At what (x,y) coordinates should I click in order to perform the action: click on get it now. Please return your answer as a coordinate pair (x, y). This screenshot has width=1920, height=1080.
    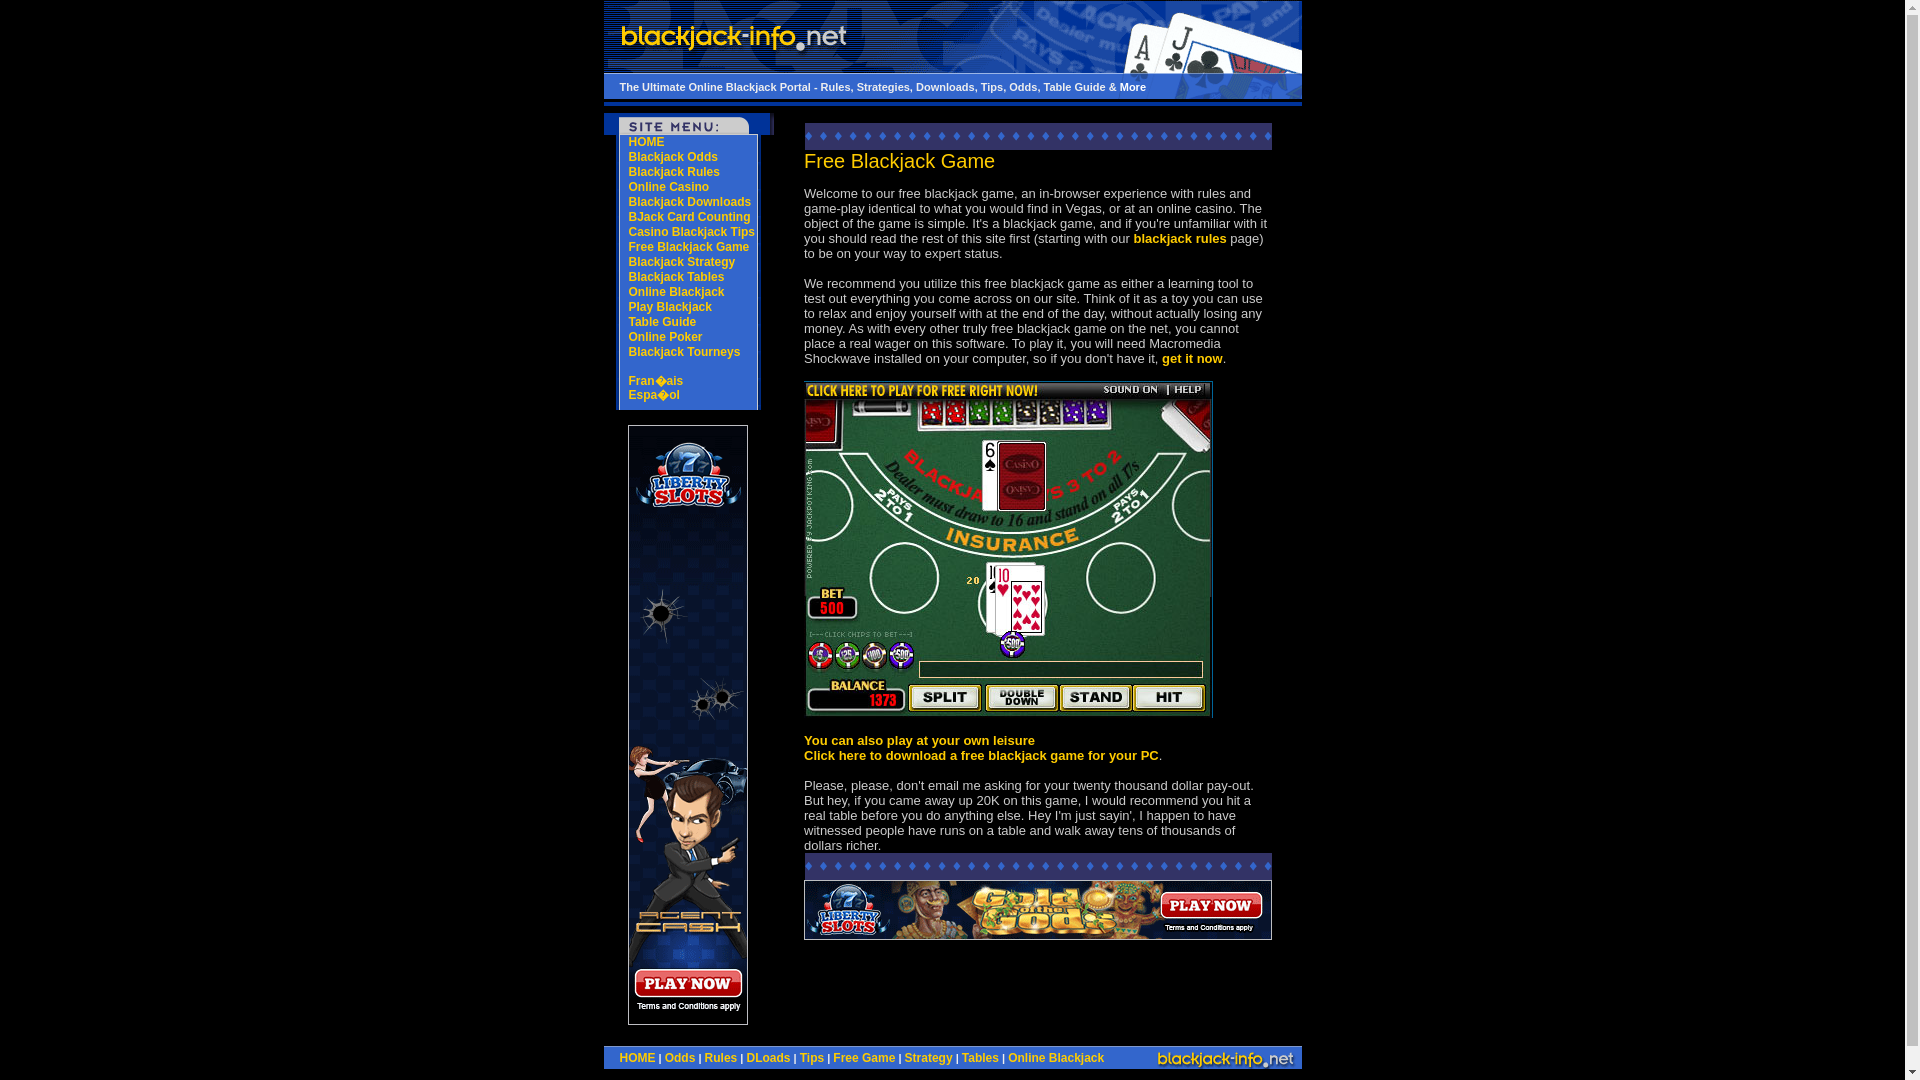
    Looking at the image, I should click on (1192, 358).